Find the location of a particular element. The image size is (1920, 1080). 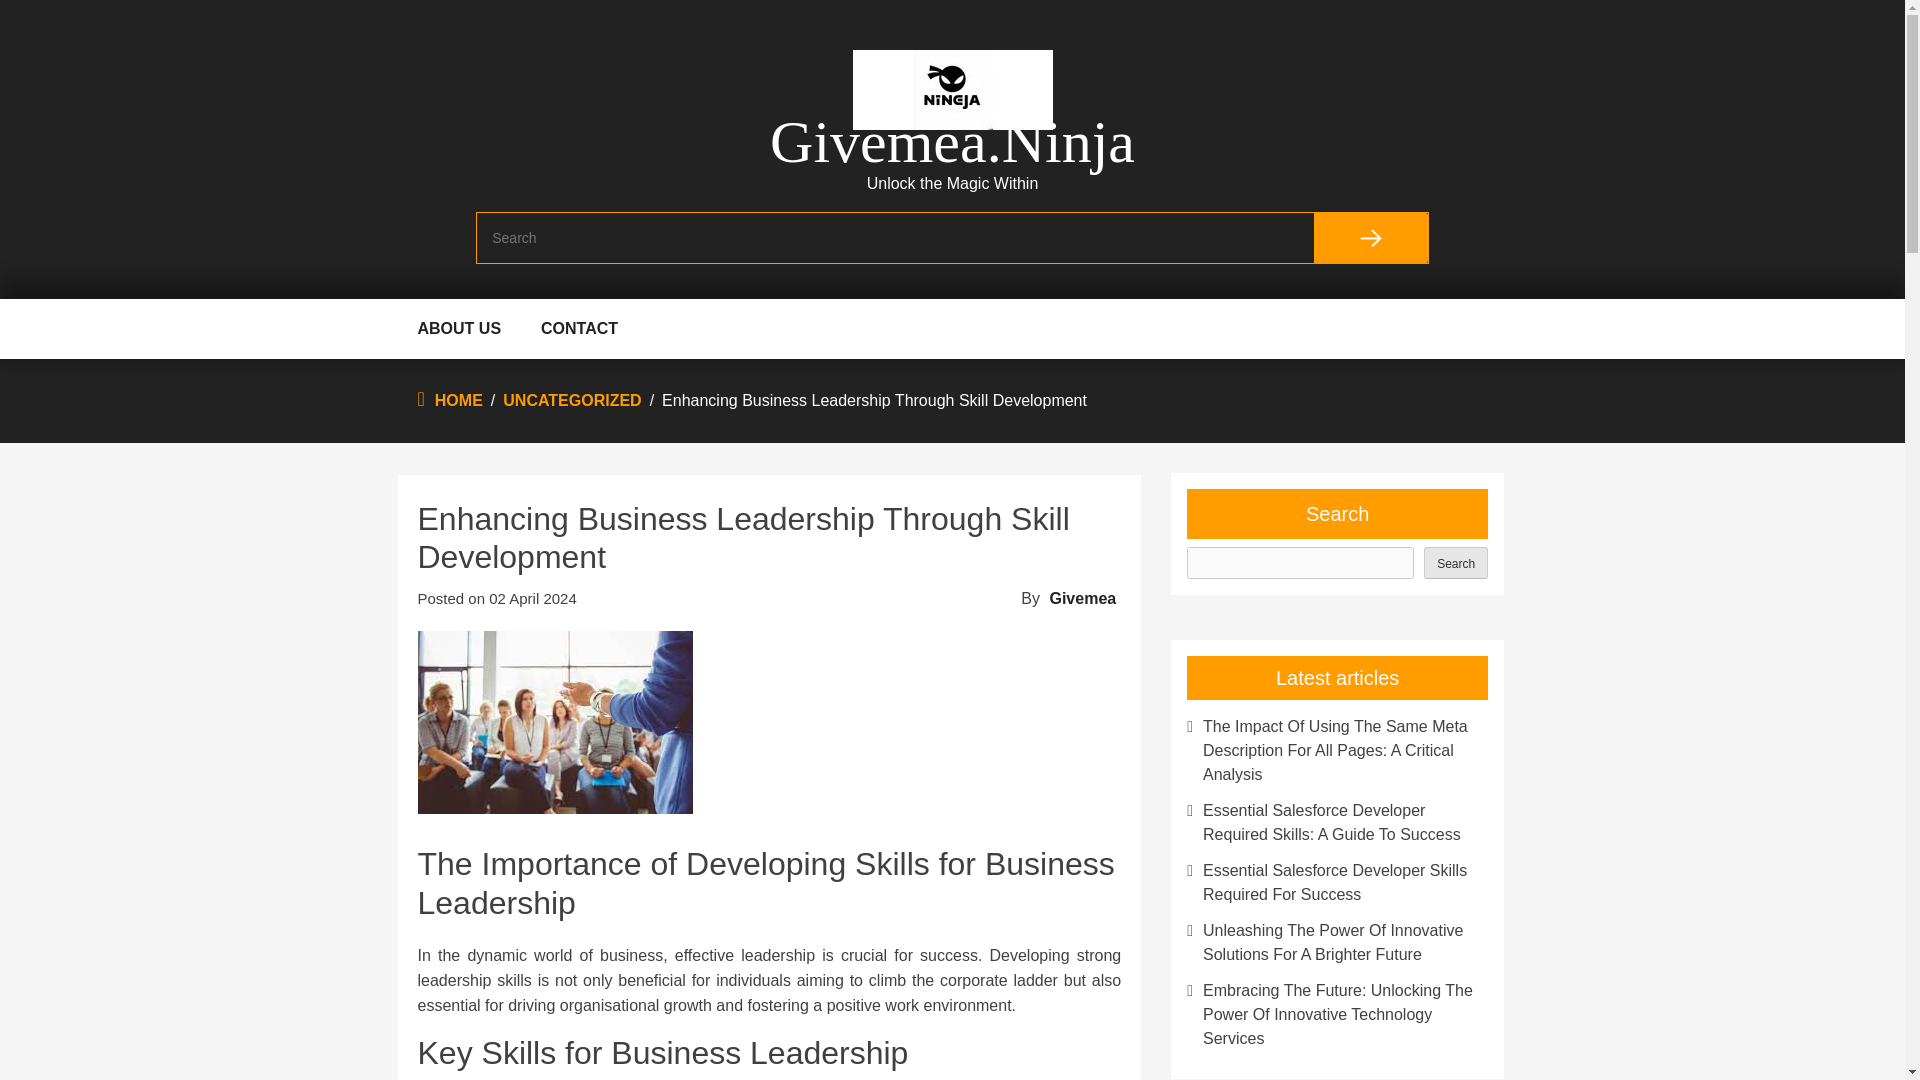

HOME is located at coordinates (459, 400).